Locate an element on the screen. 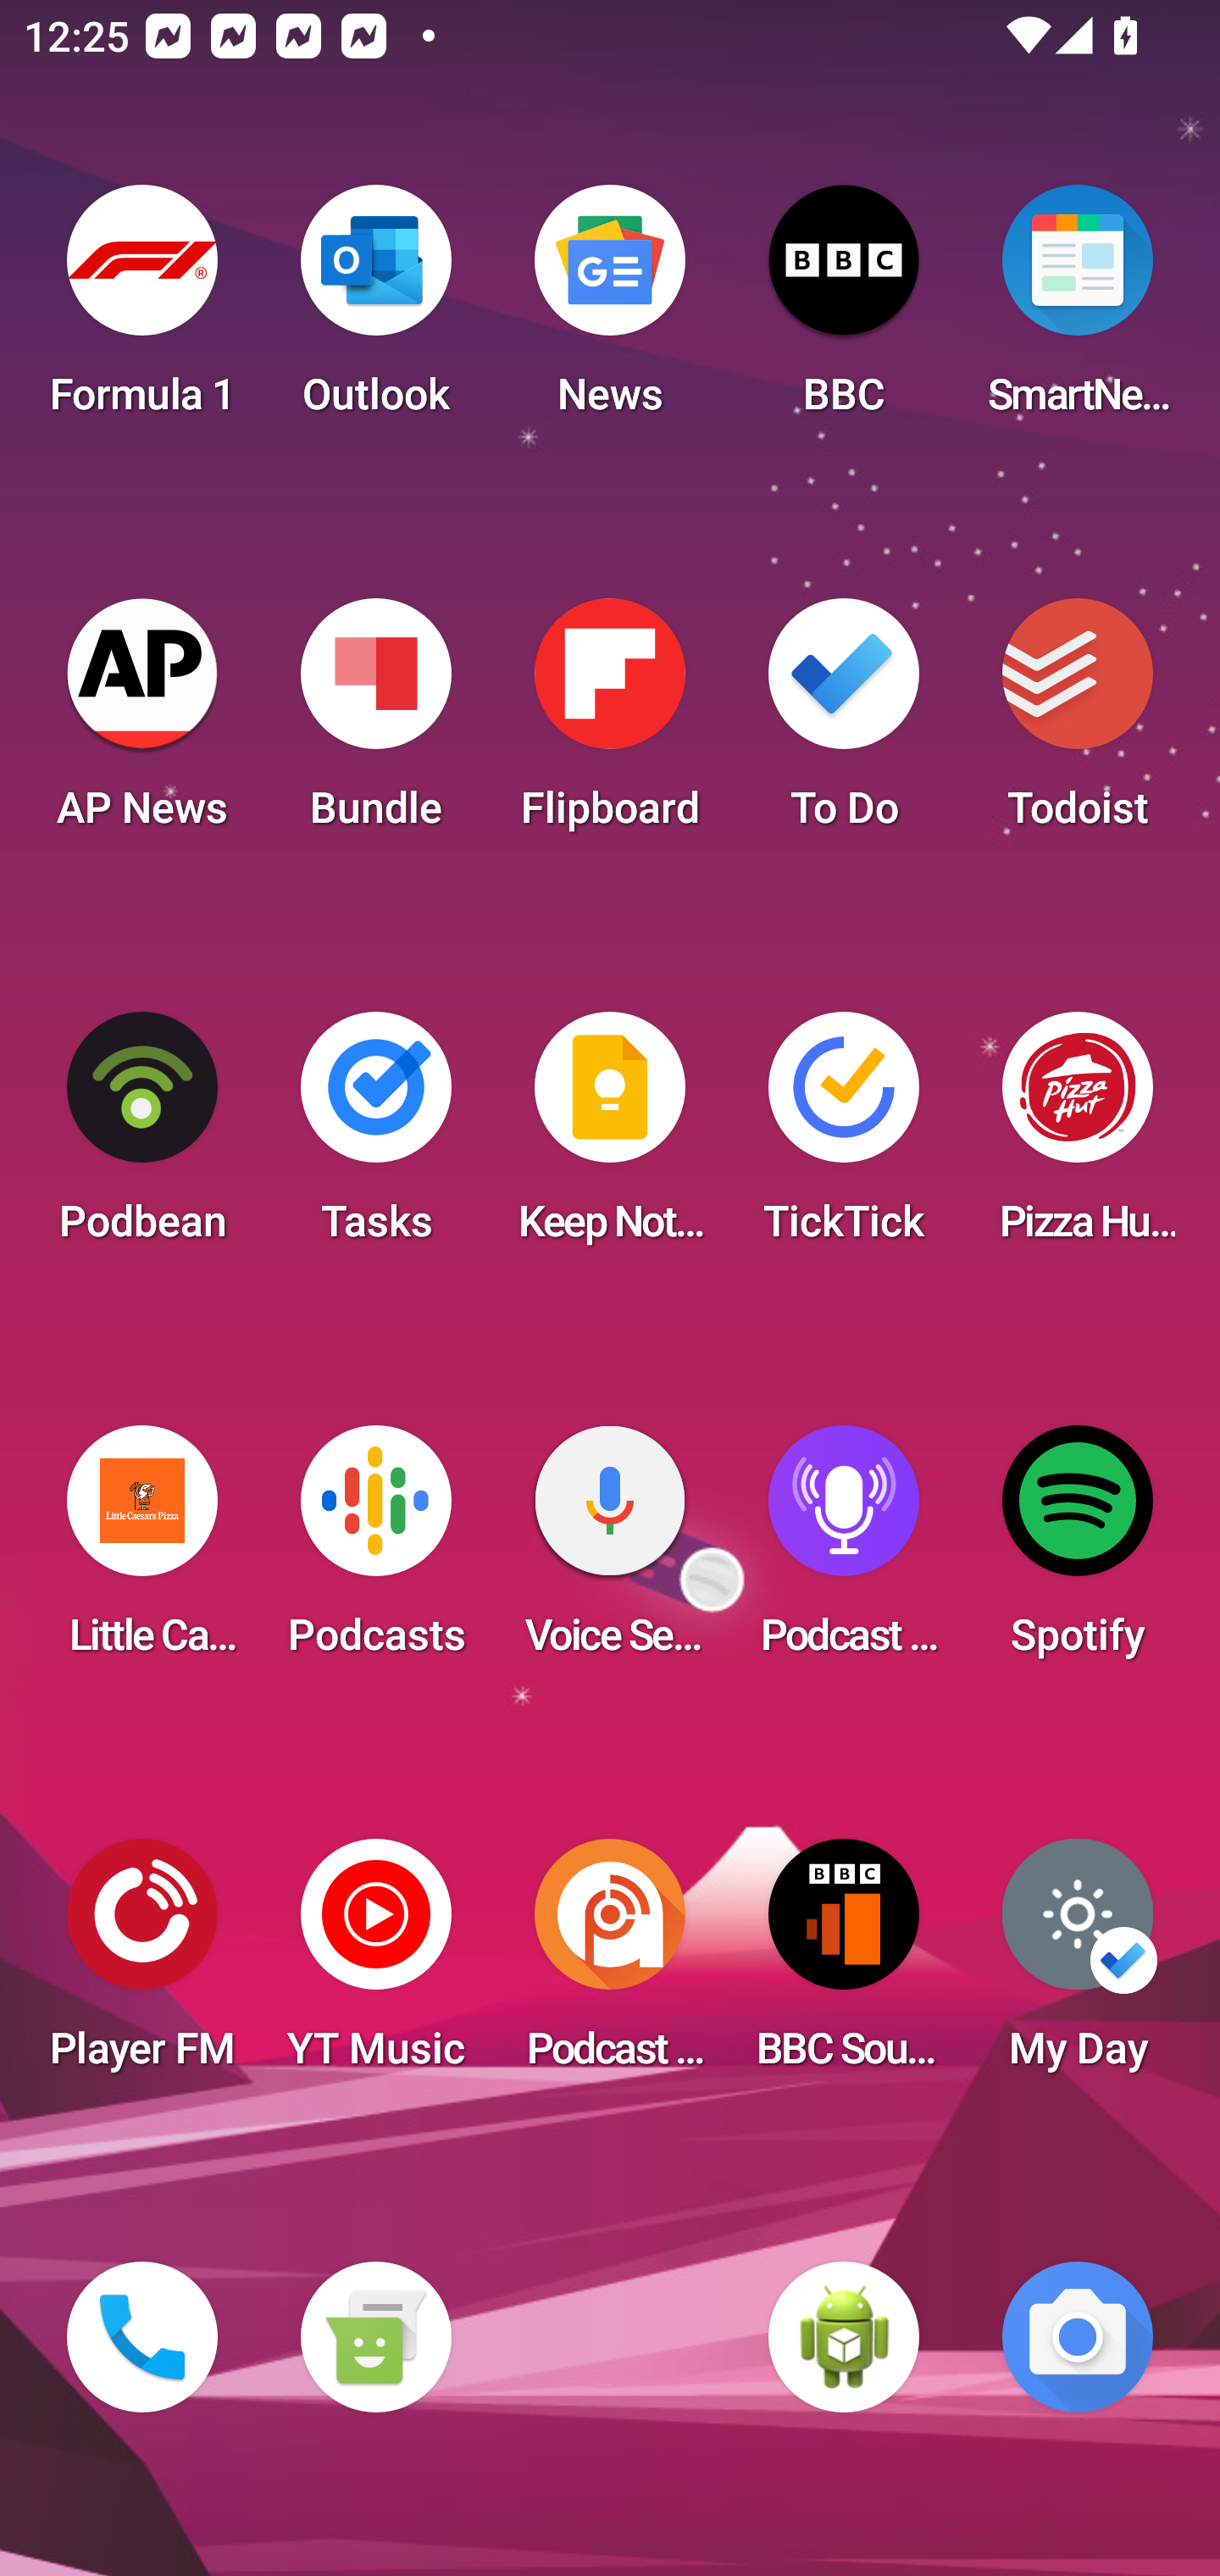  Flipboard is located at coordinates (610, 724).